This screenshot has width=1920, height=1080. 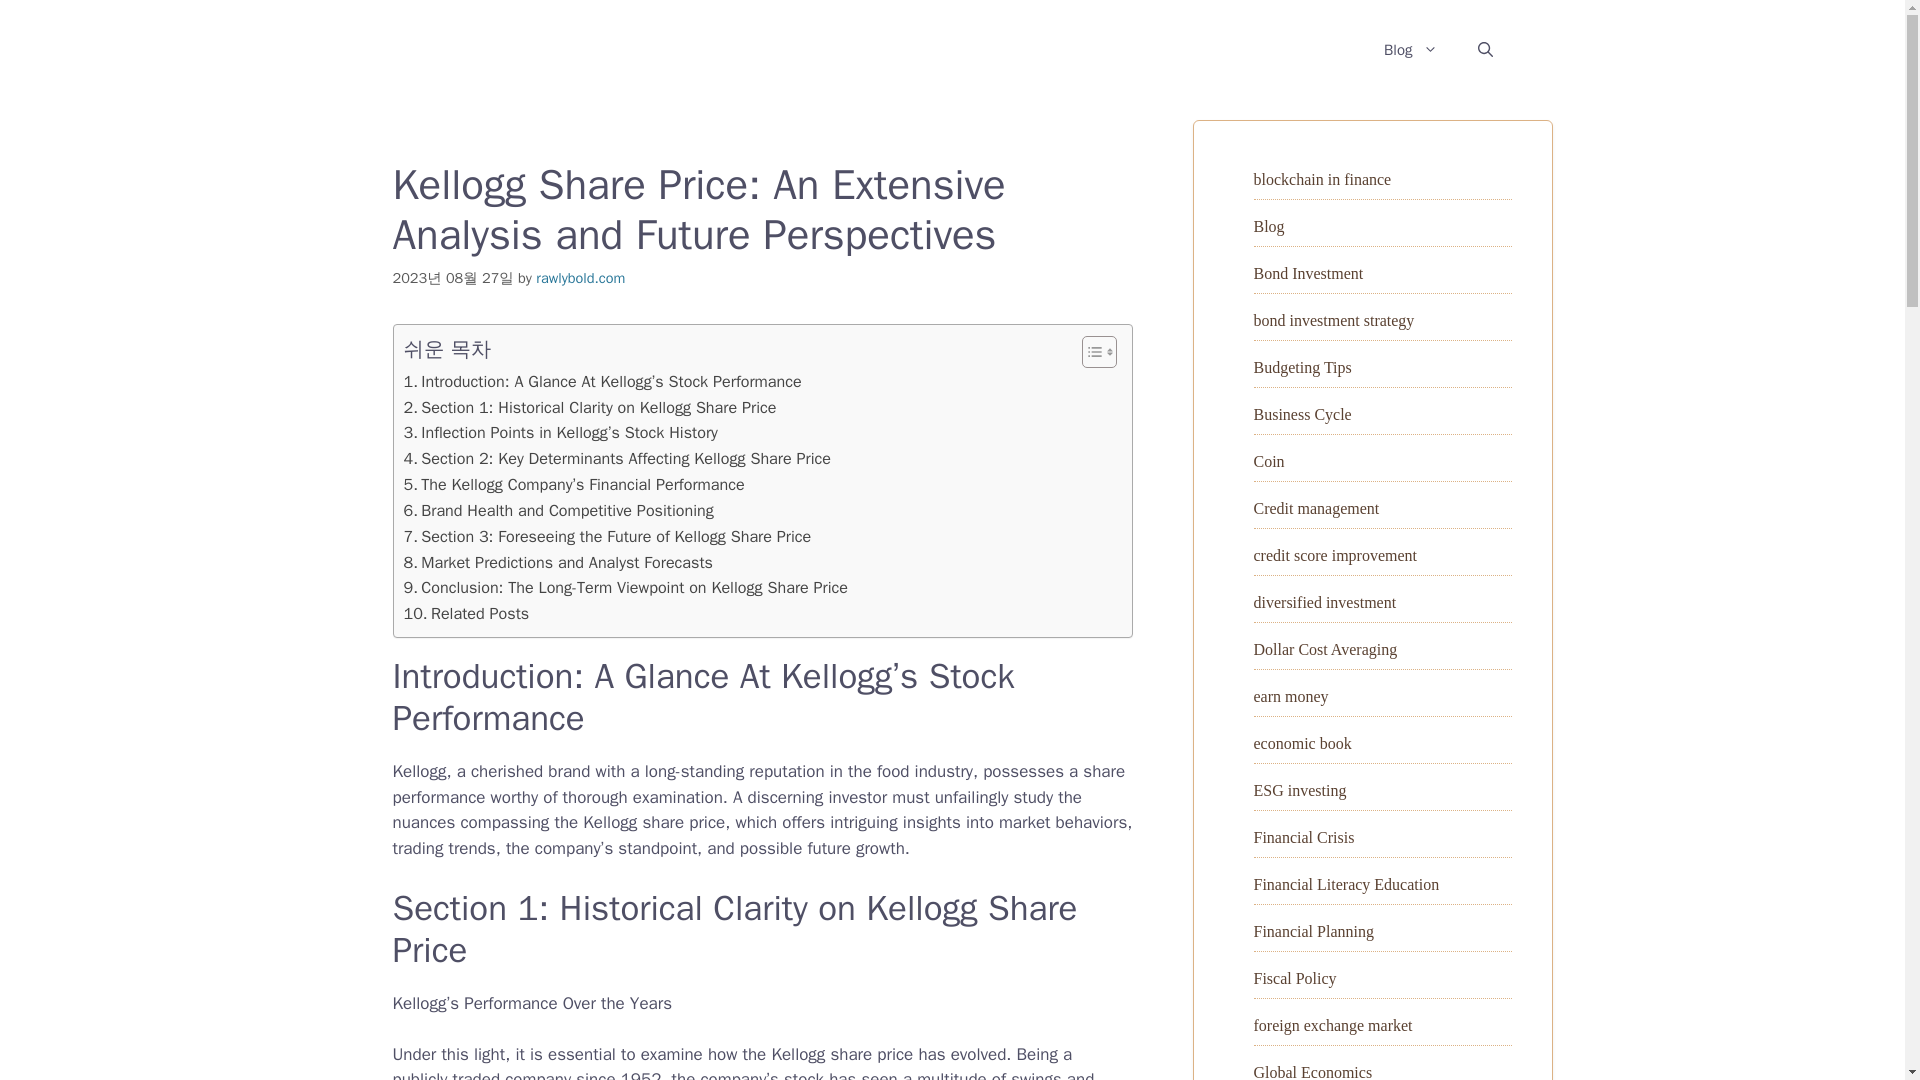 I want to click on bond investment strategy, so click(x=1334, y=320).